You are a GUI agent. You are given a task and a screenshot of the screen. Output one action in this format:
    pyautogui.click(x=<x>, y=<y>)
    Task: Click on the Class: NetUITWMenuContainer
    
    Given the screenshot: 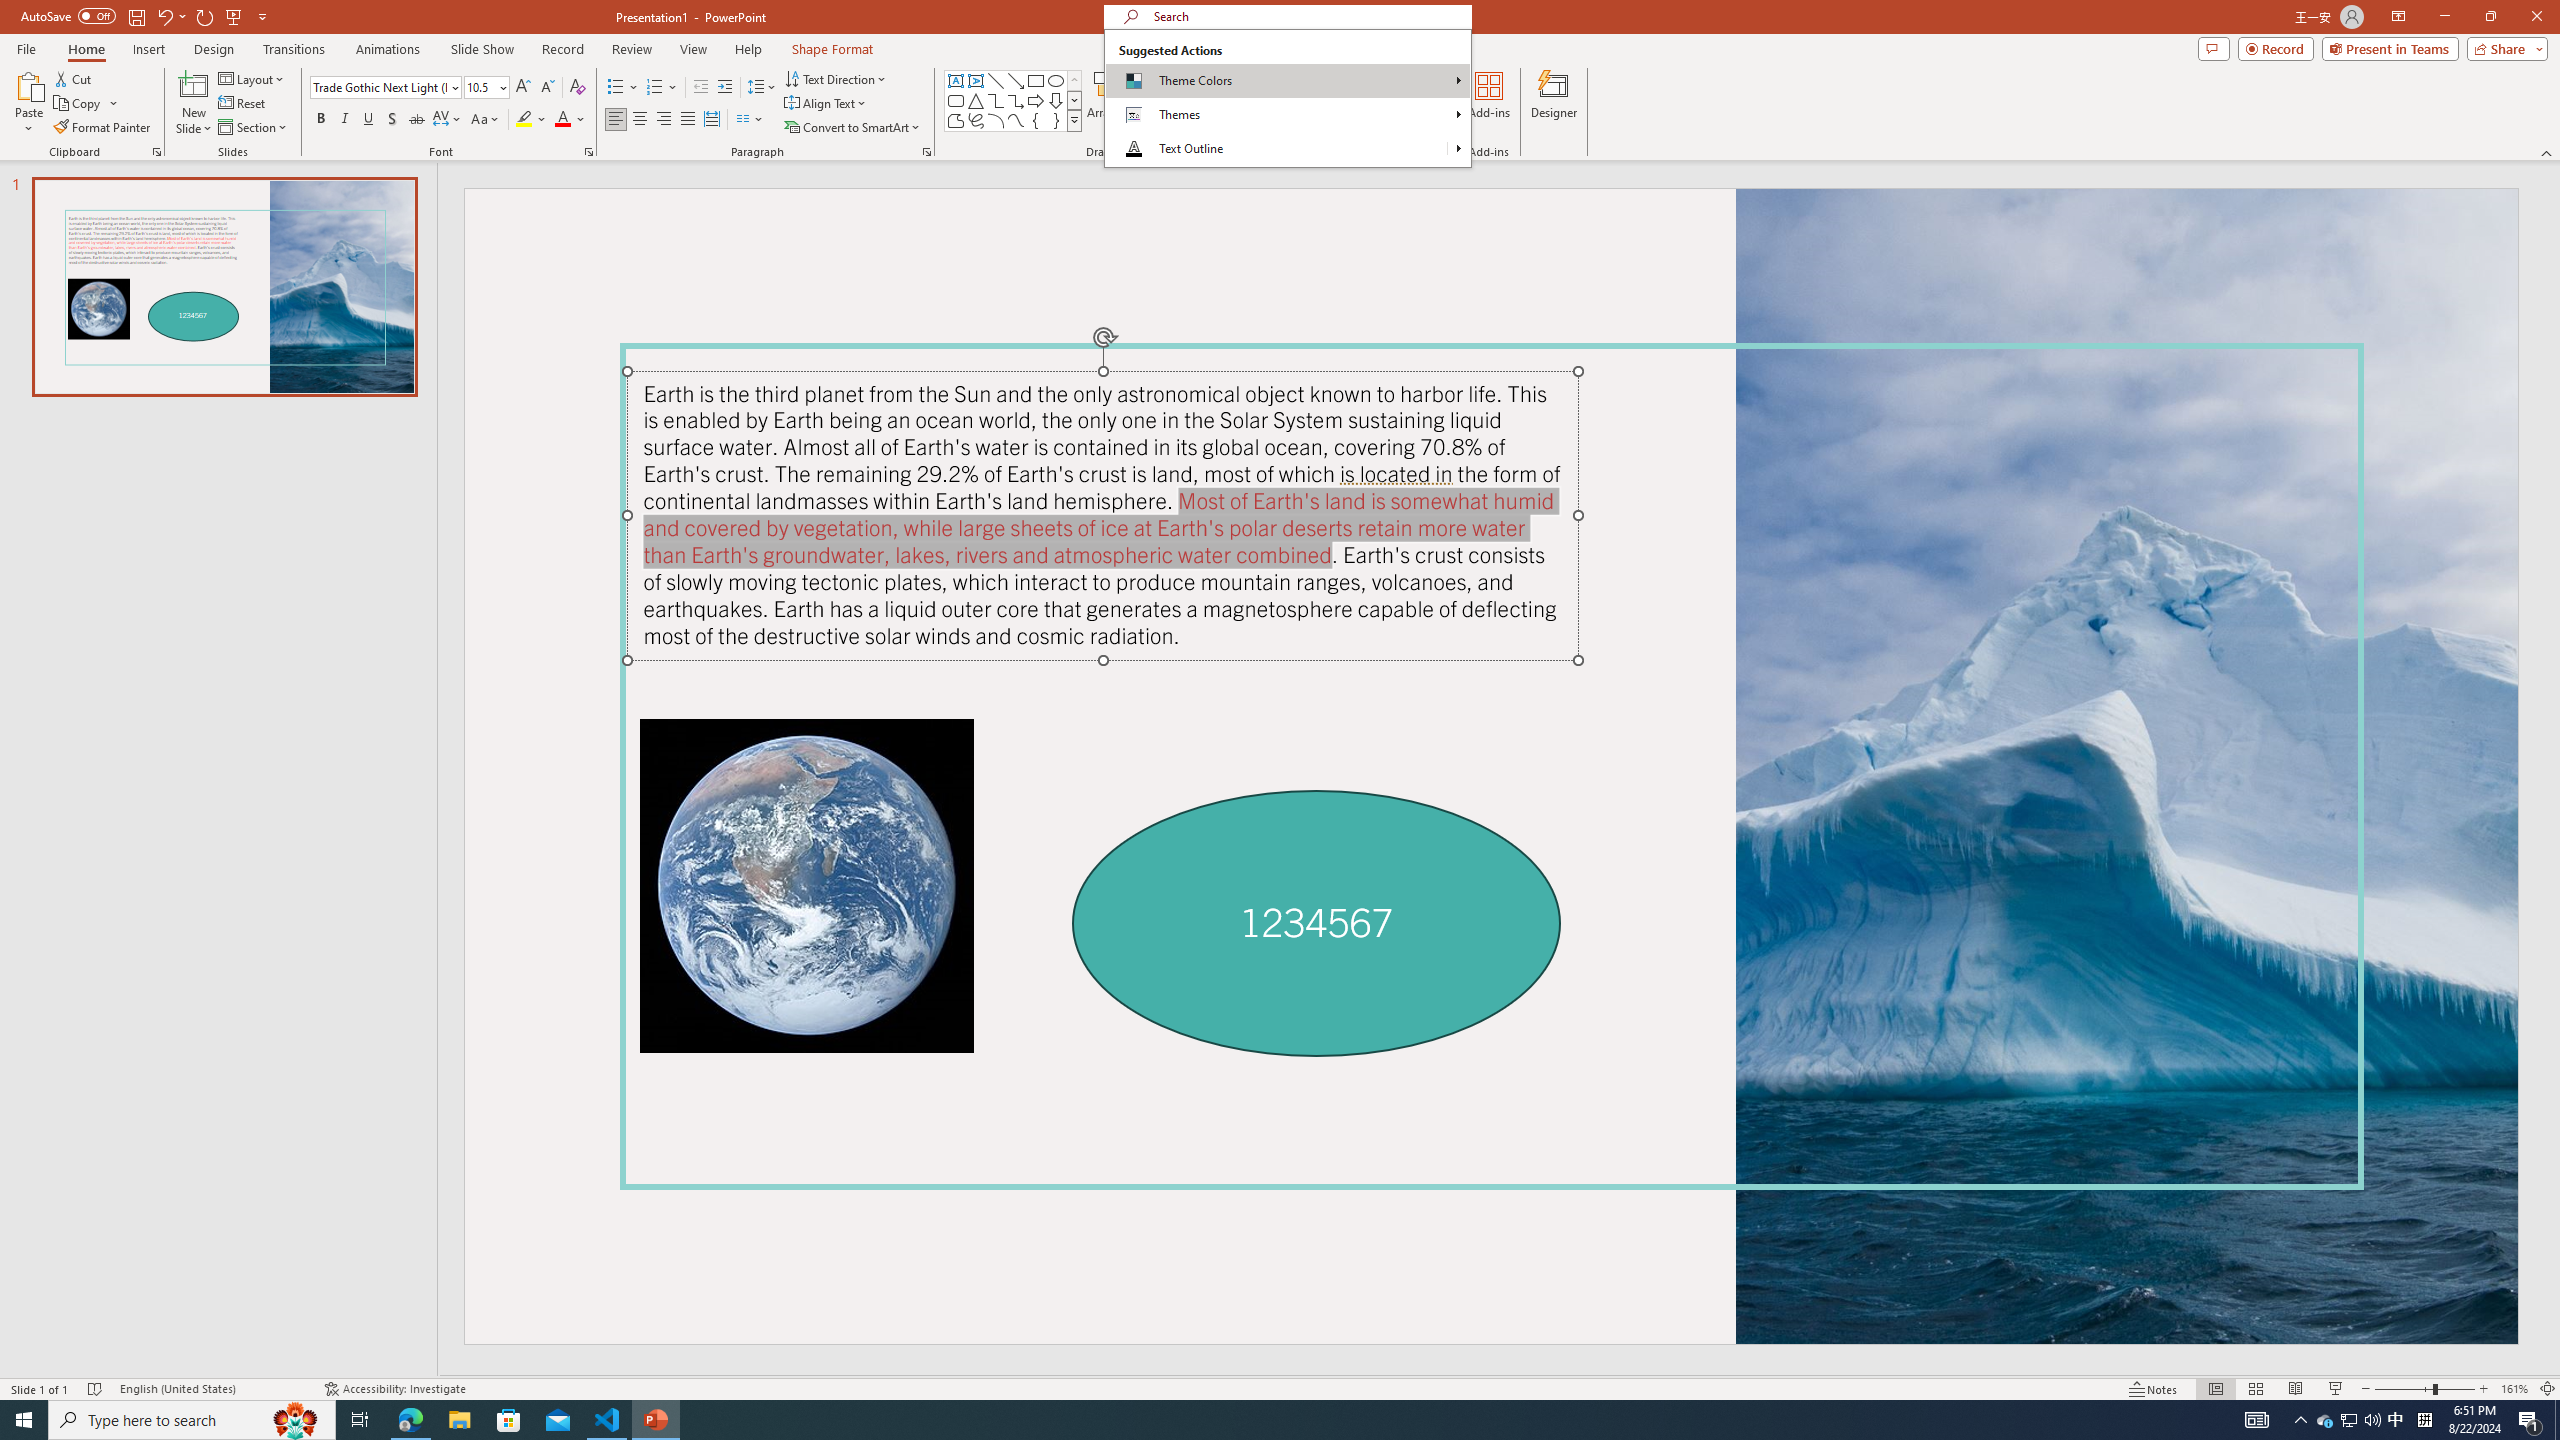 What is the action you would take?
    pyautogui.click(x=1287, y=98)
    